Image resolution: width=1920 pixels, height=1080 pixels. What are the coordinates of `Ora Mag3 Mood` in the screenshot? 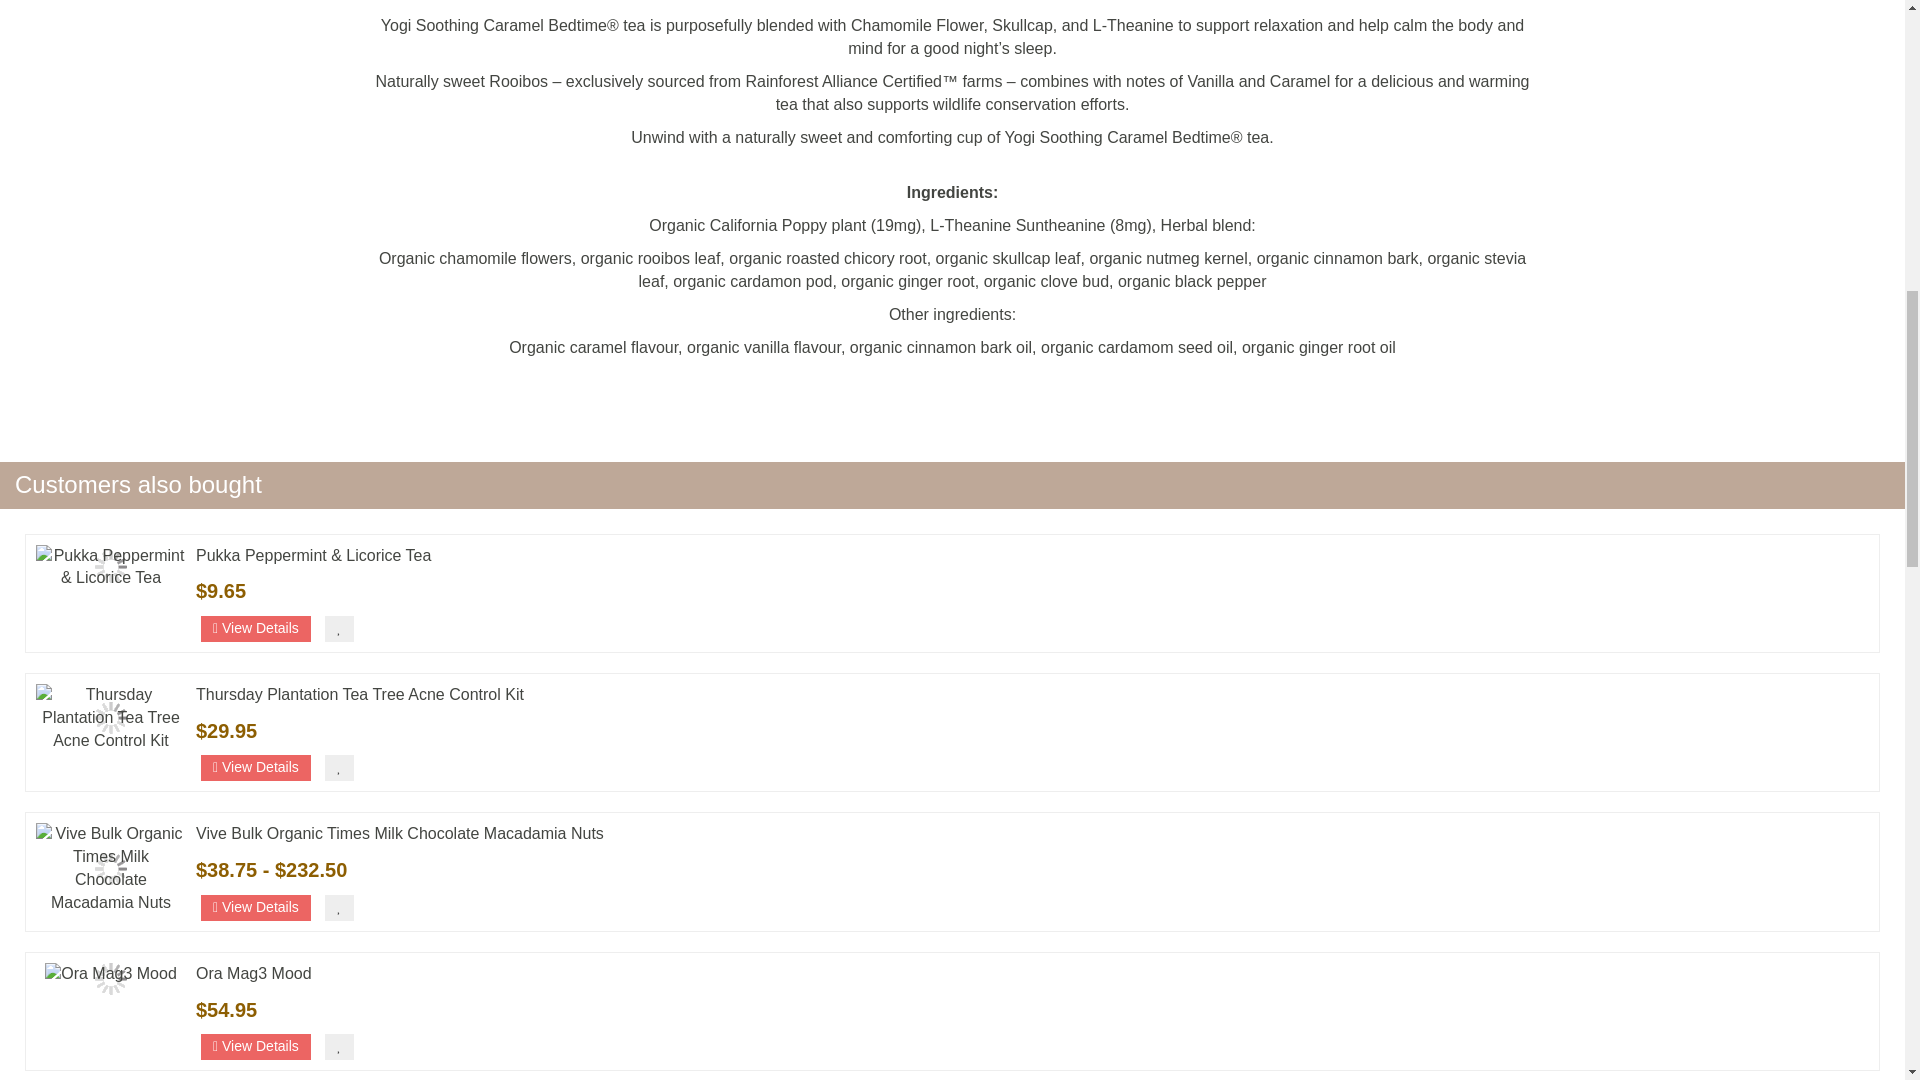 It's located at (110, 978).